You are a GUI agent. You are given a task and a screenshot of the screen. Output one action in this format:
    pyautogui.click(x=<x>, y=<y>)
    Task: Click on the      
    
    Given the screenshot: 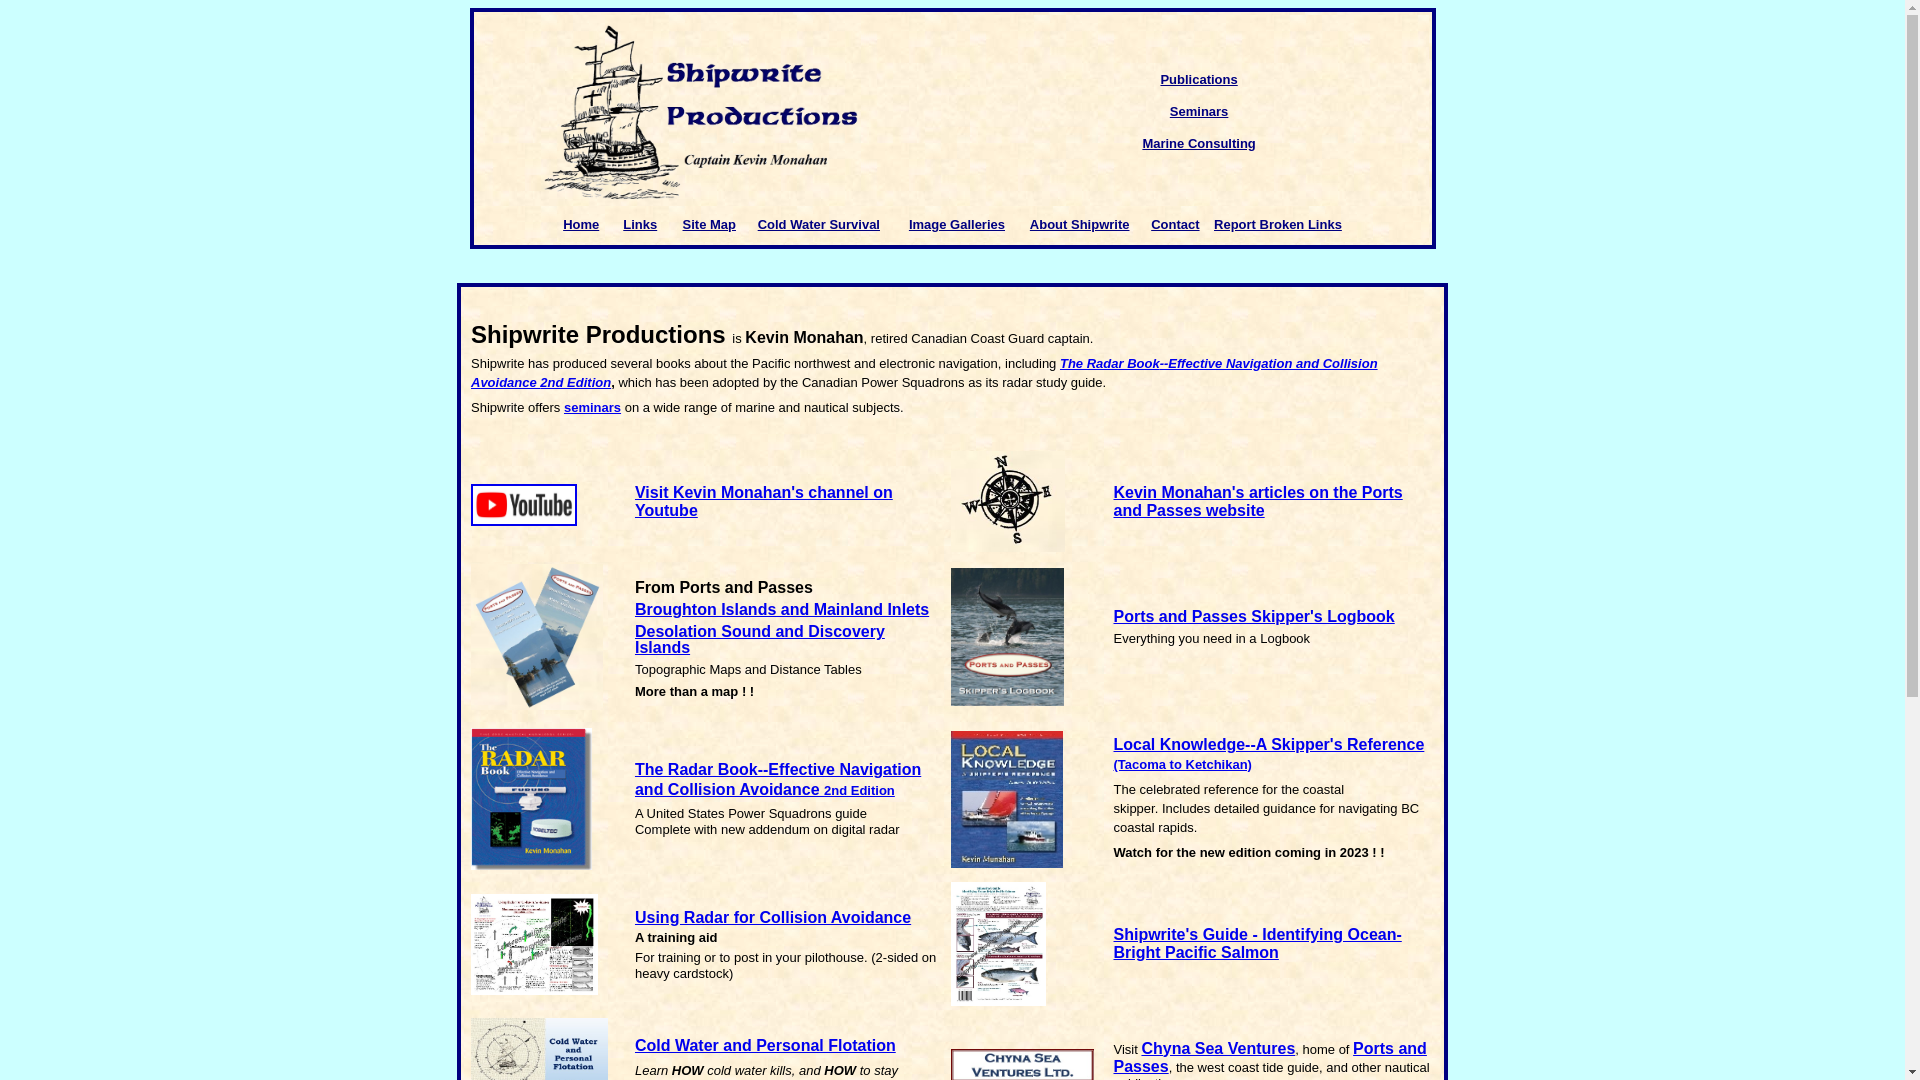 What is the action you would take?
    pyautogui.click(x=747, y=224)
    